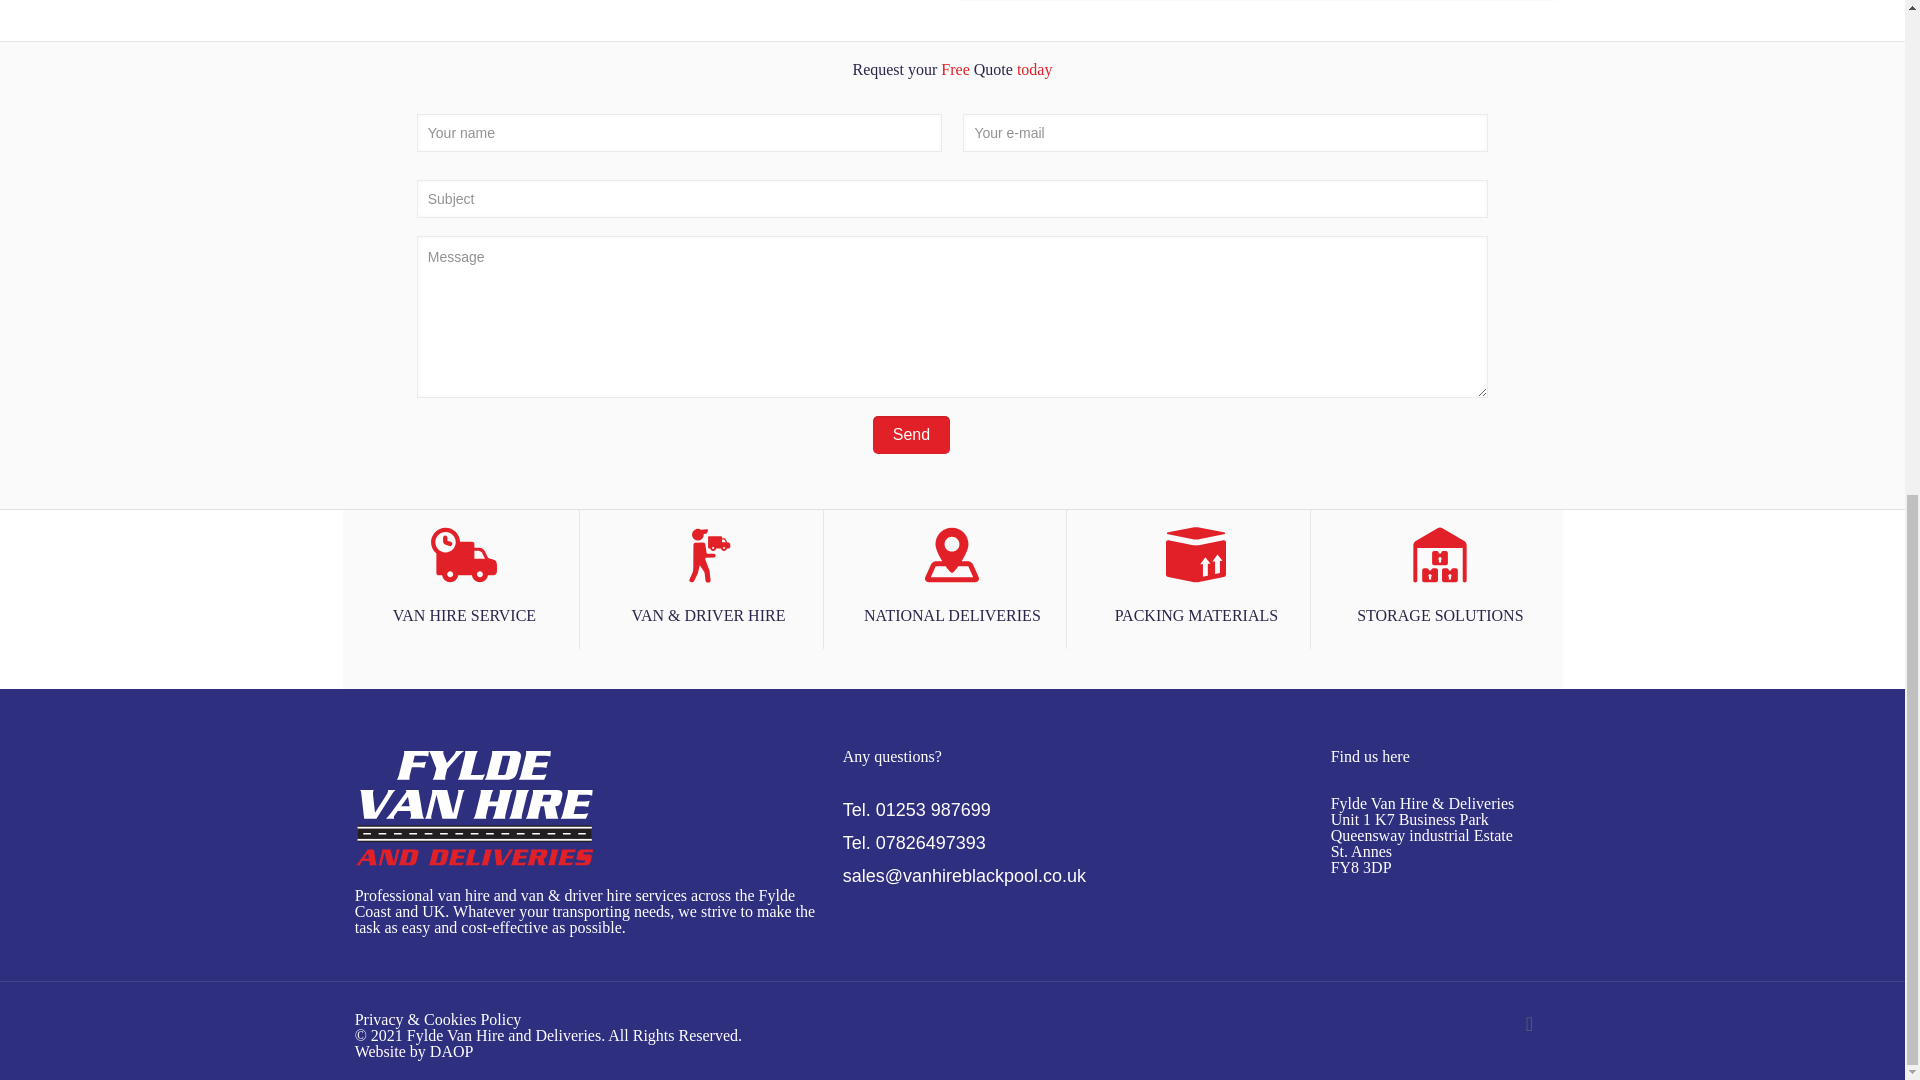 The image size is (1920, 1080). Describe the element at coordinates (1440, 572) in the screenshot. I see `STORAGE SOLUTIONS` at that location.